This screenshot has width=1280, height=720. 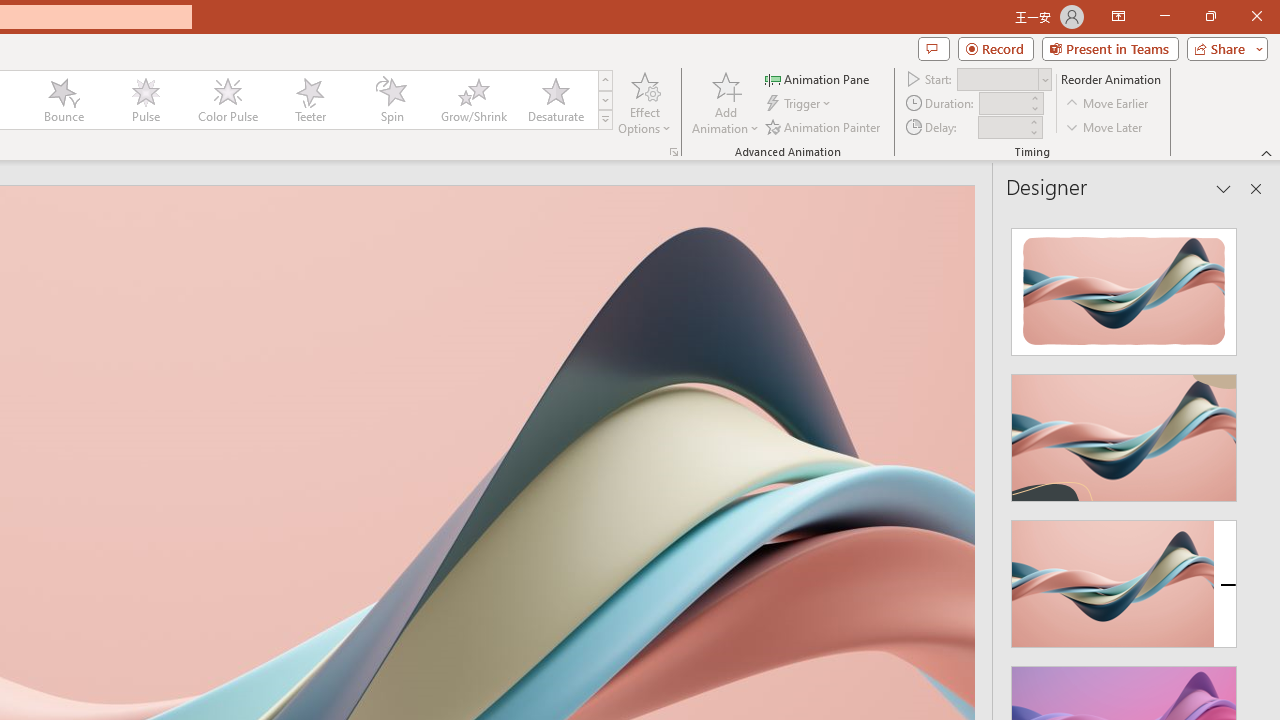 What do you see at coordinates (818, 78) in the screenshot?
I see `Animation Pane` at bounding box center [818, 78].